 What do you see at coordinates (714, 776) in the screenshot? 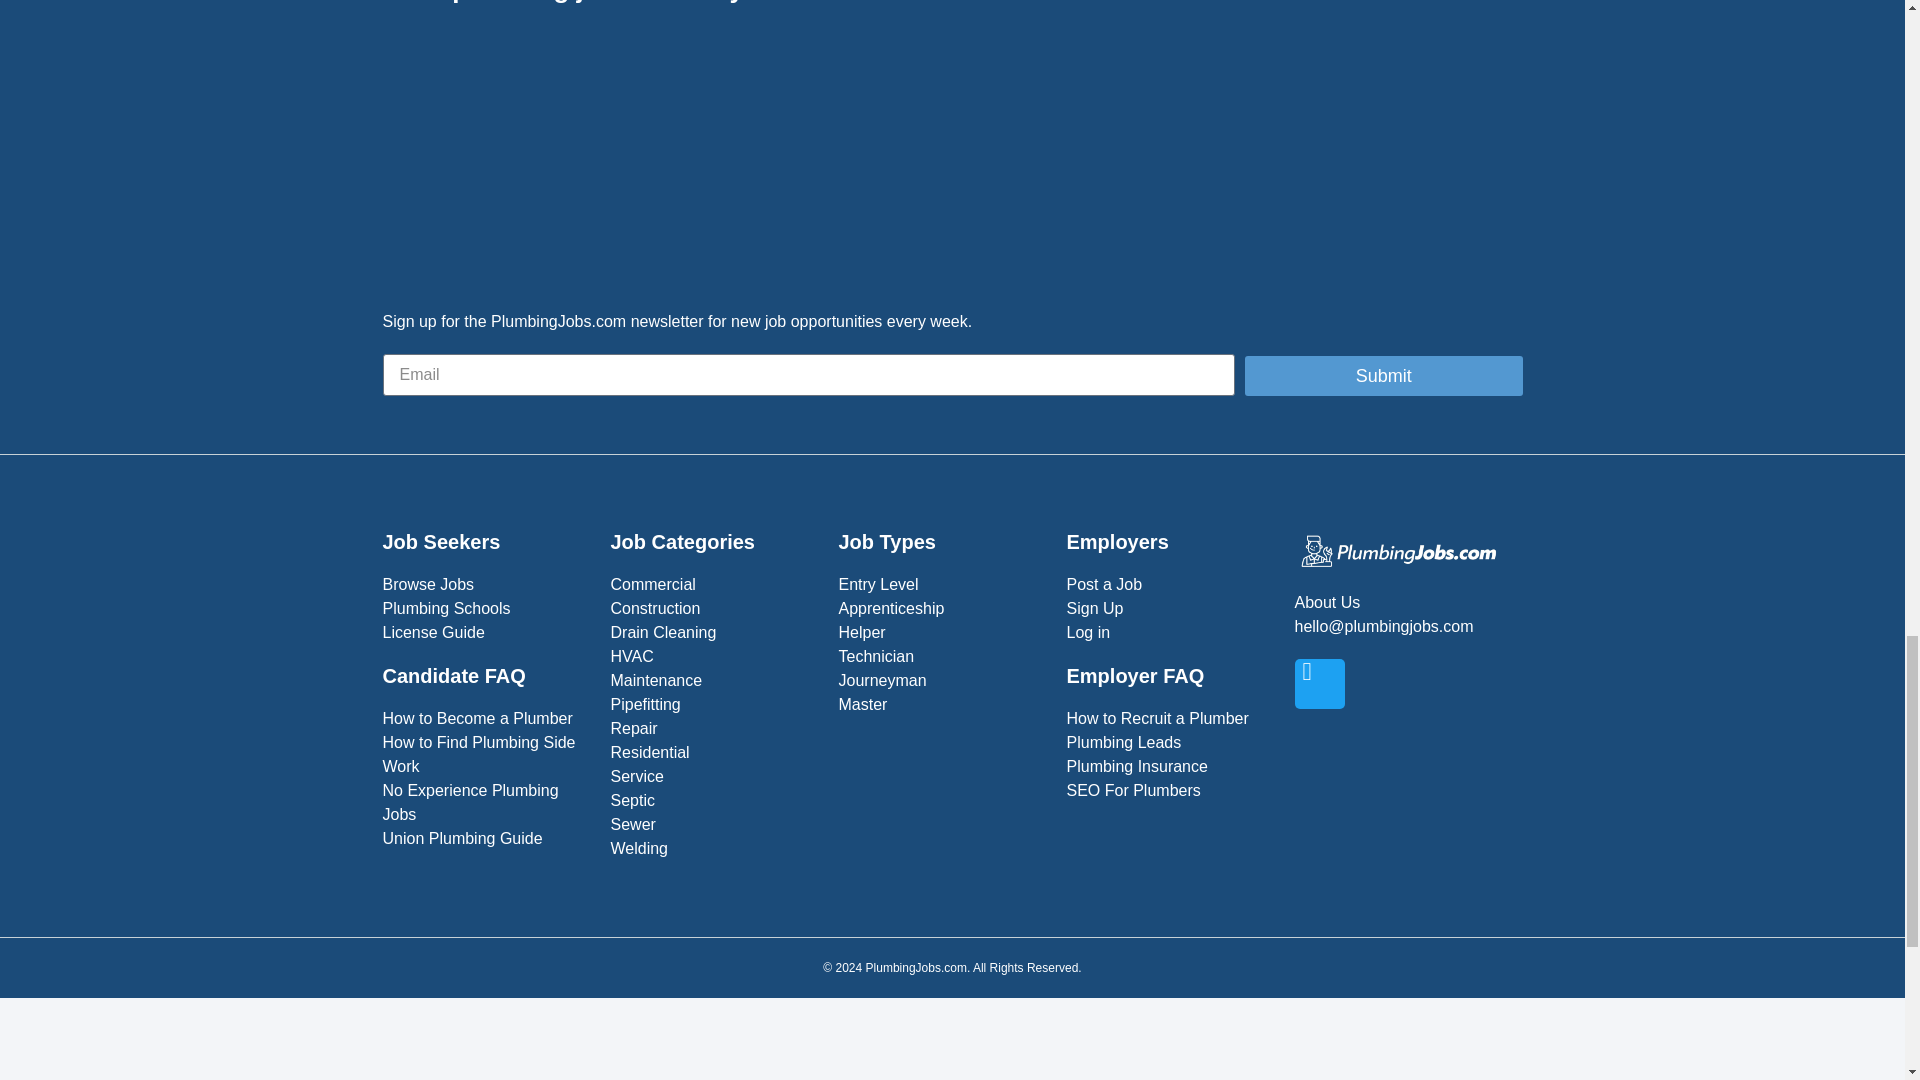
I see `Service` at bounding box center [714, 776].